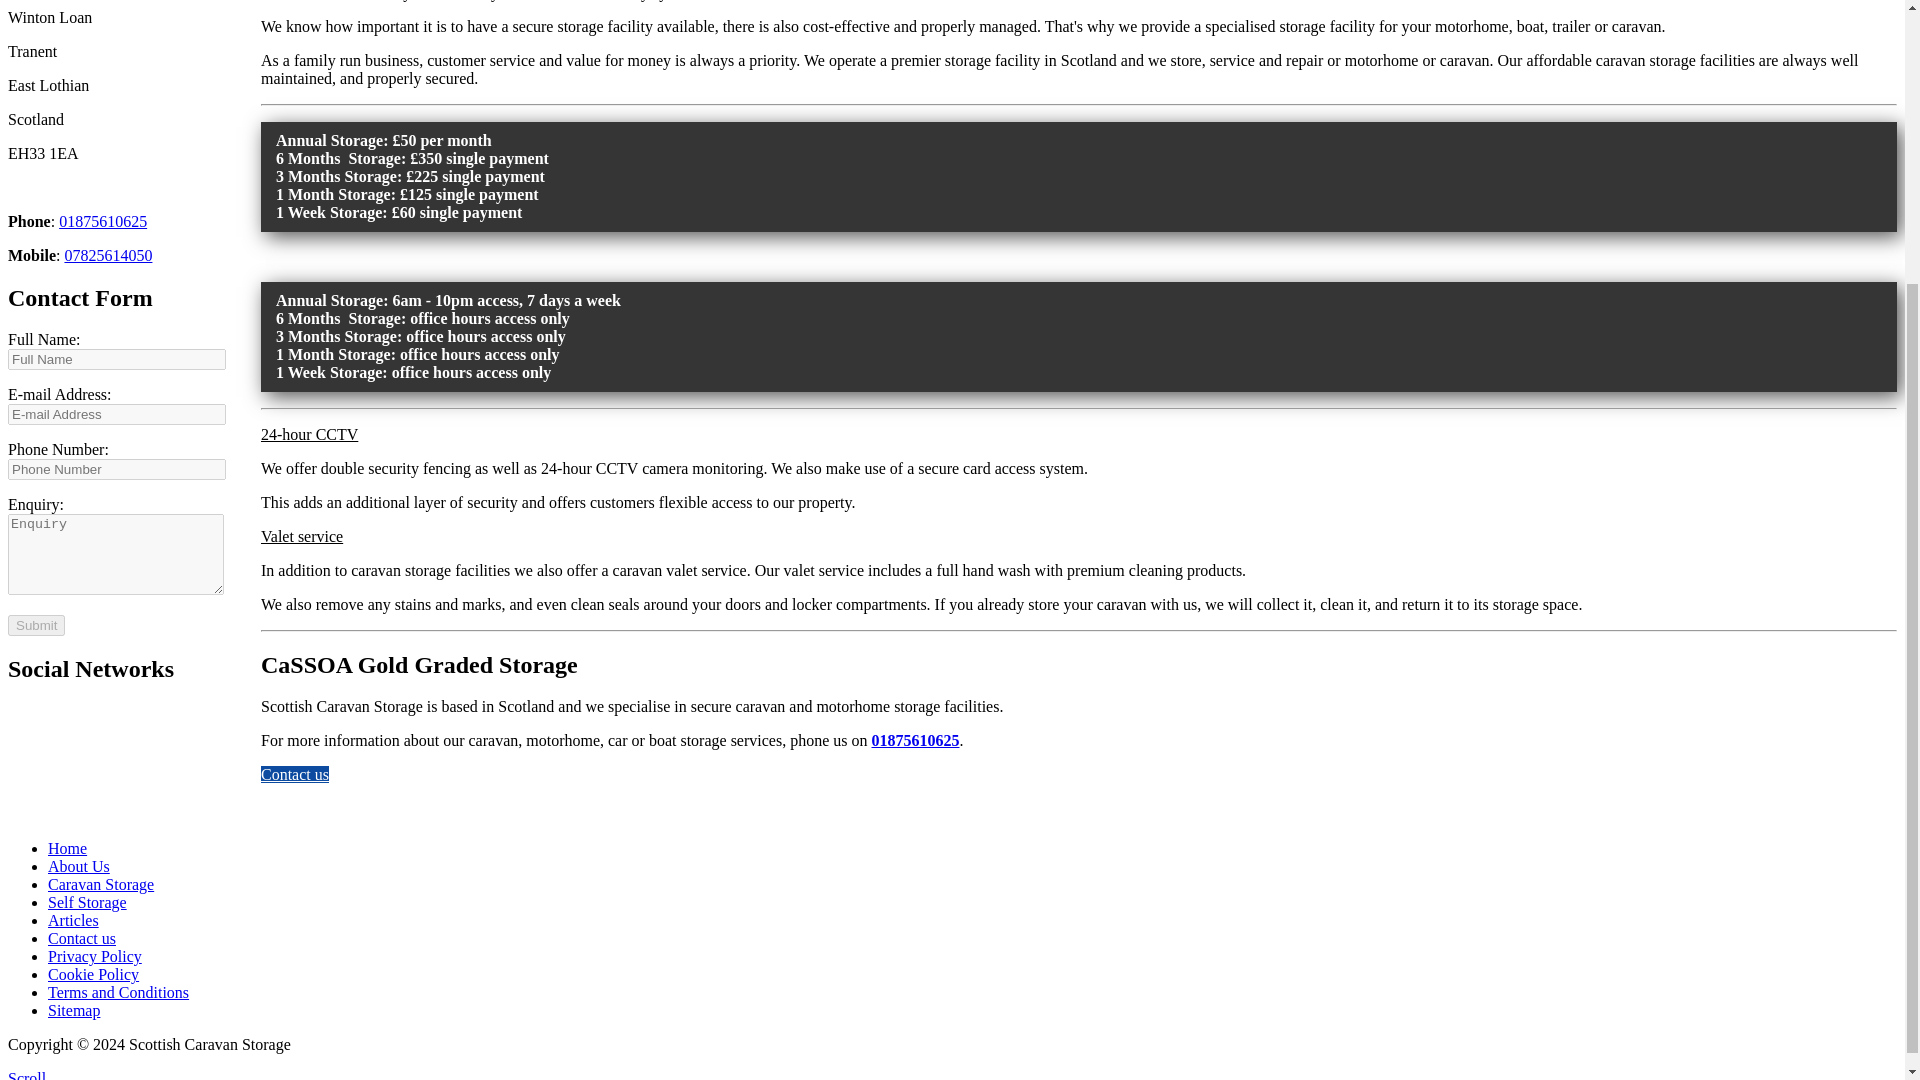 The image size is (1920, 1080). I want to click on Sitemap, so click(74, 1010).